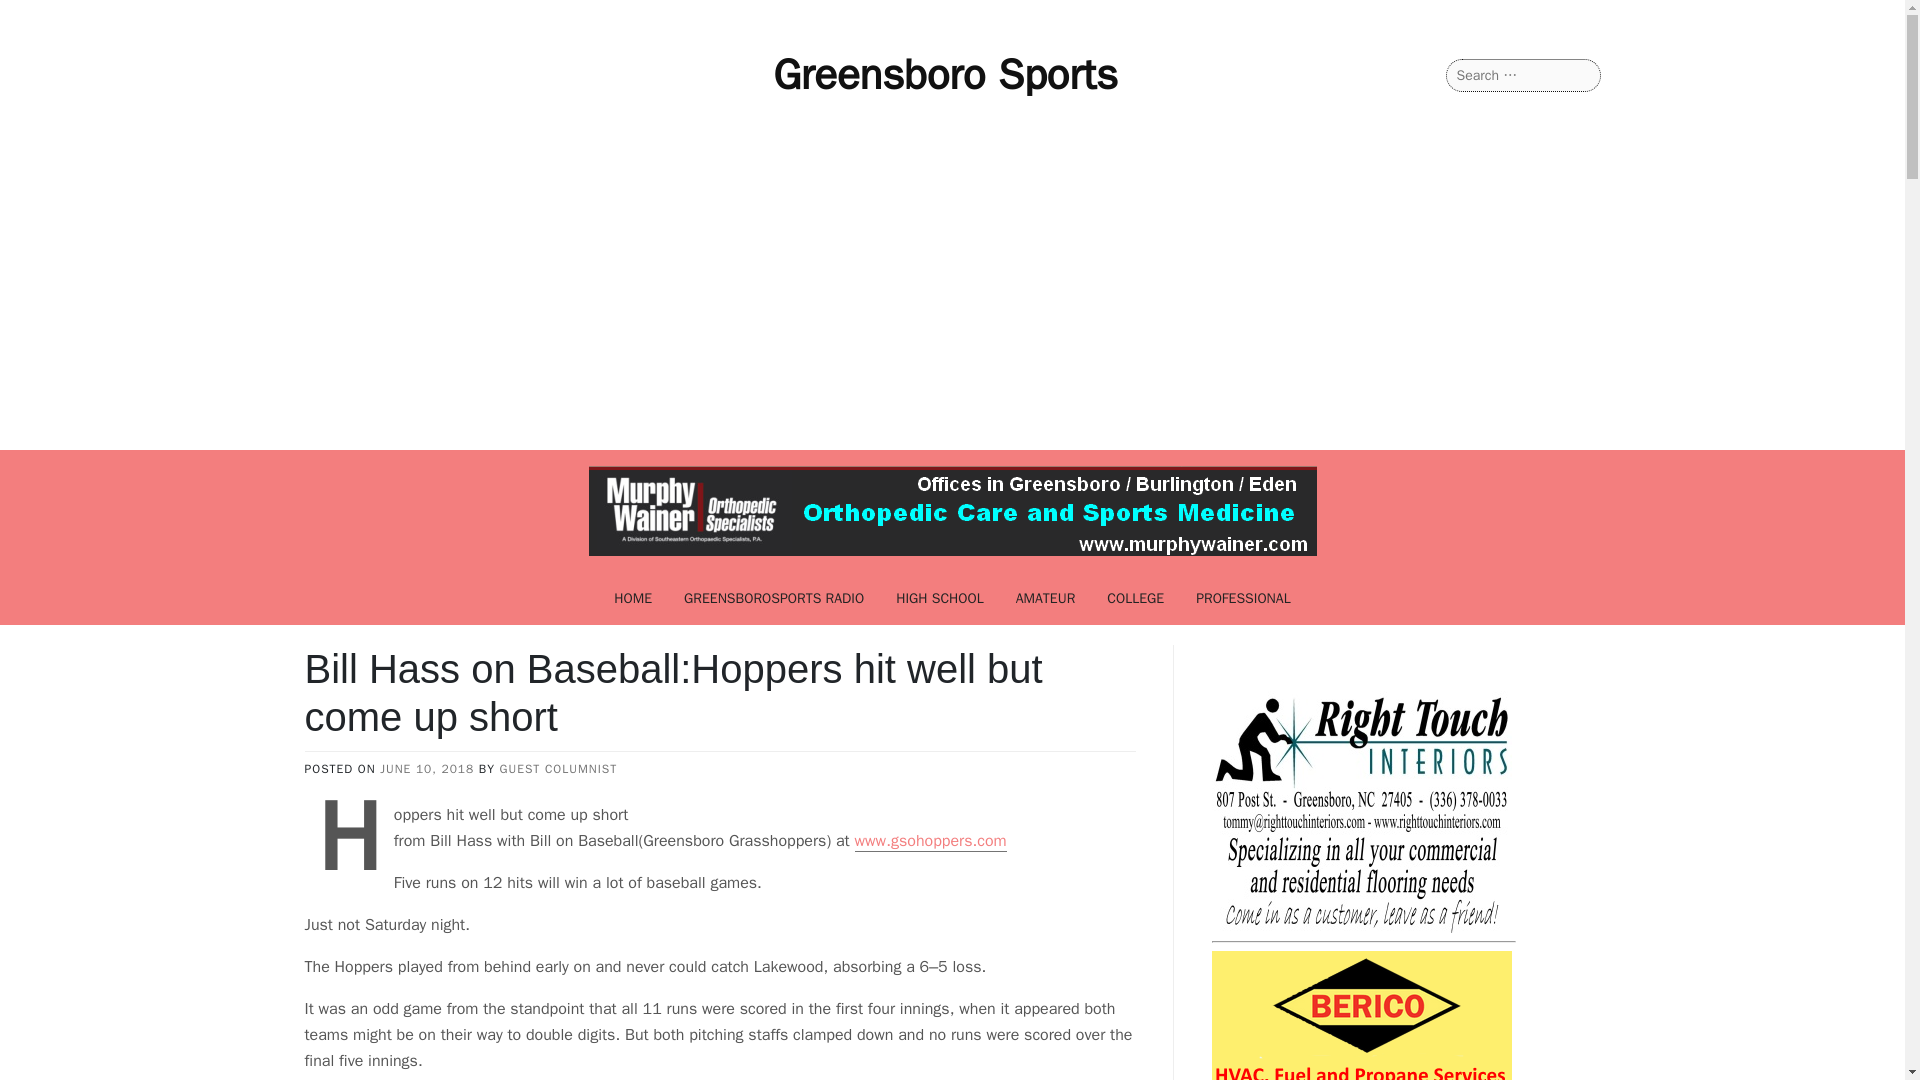 This screenshot has height=1080, width=1920. What do you see at coordinates (940, 598) in the screenshot?
I see `HIGH SCHOOL` at bounding box center [940, 598].